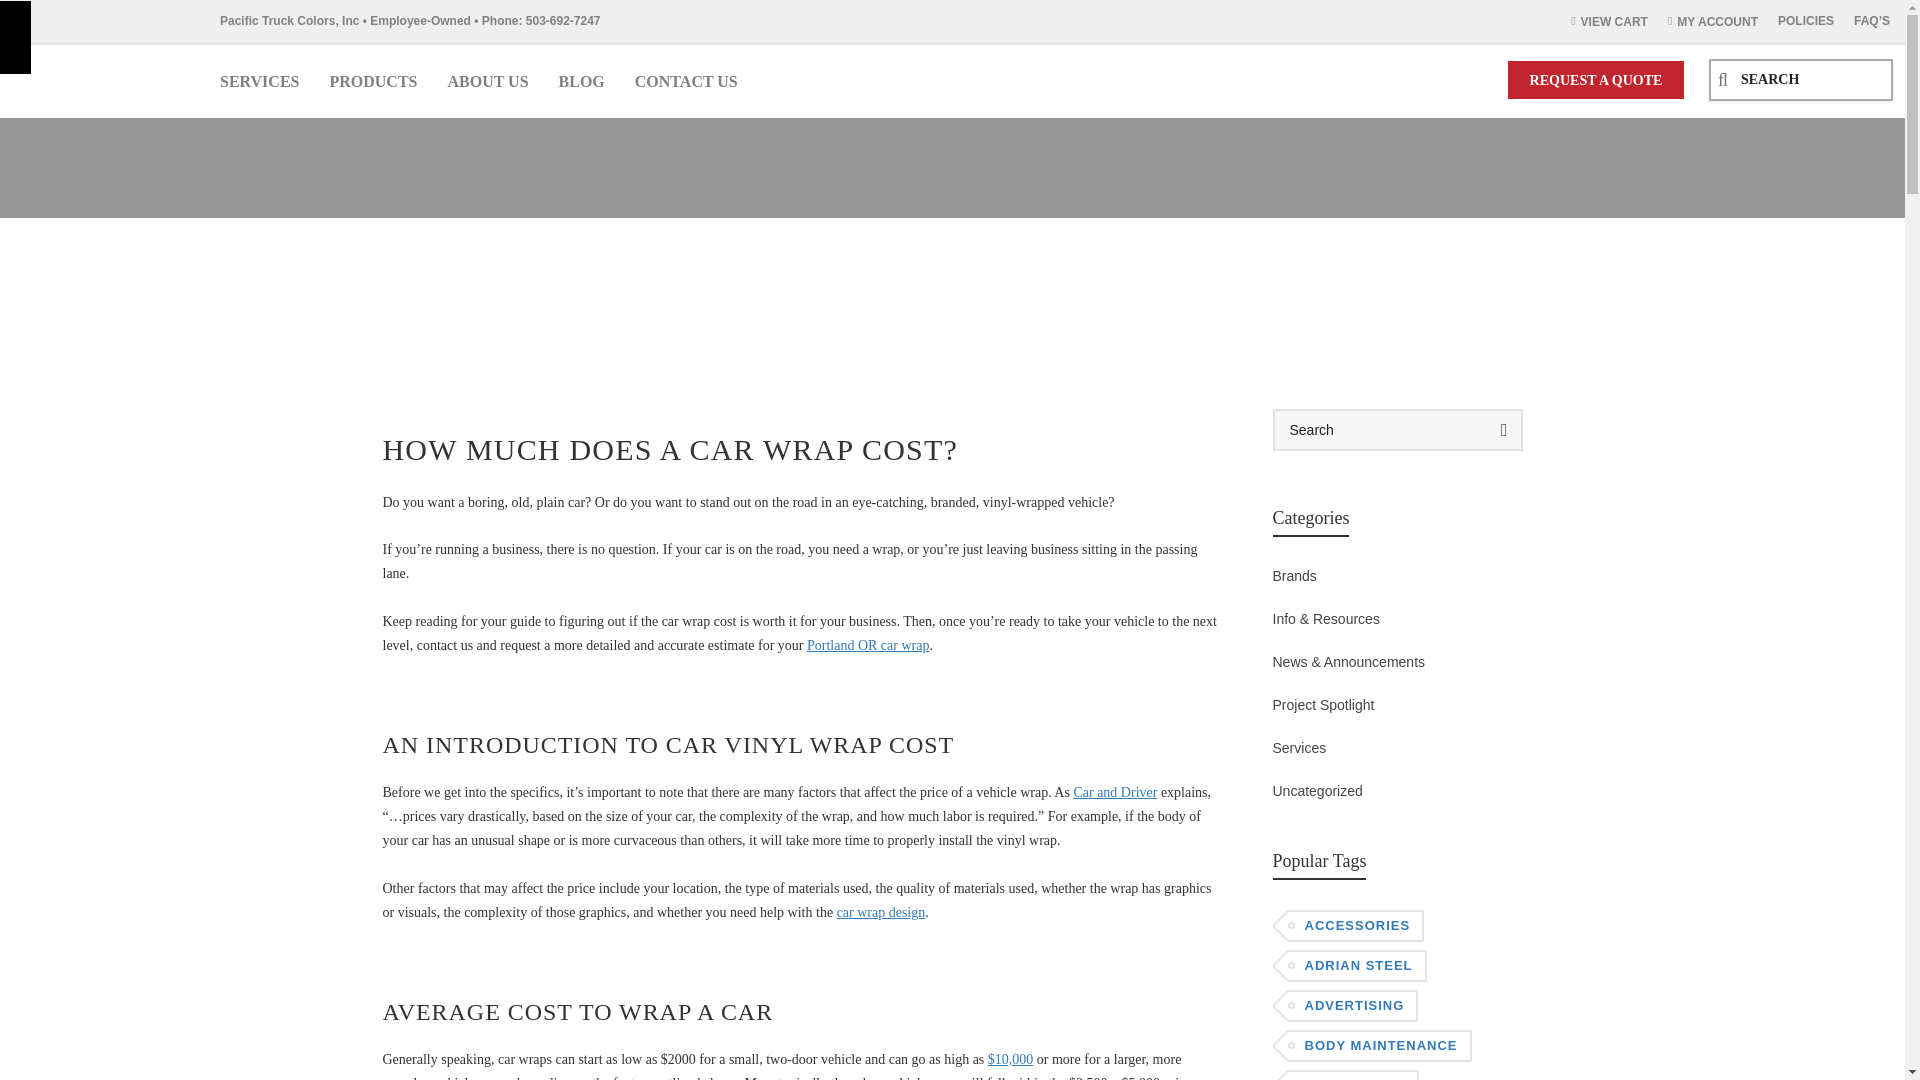 This screenshot has height=1080, width=1920. I want to click on VIEW CART, so click(1609, 22).